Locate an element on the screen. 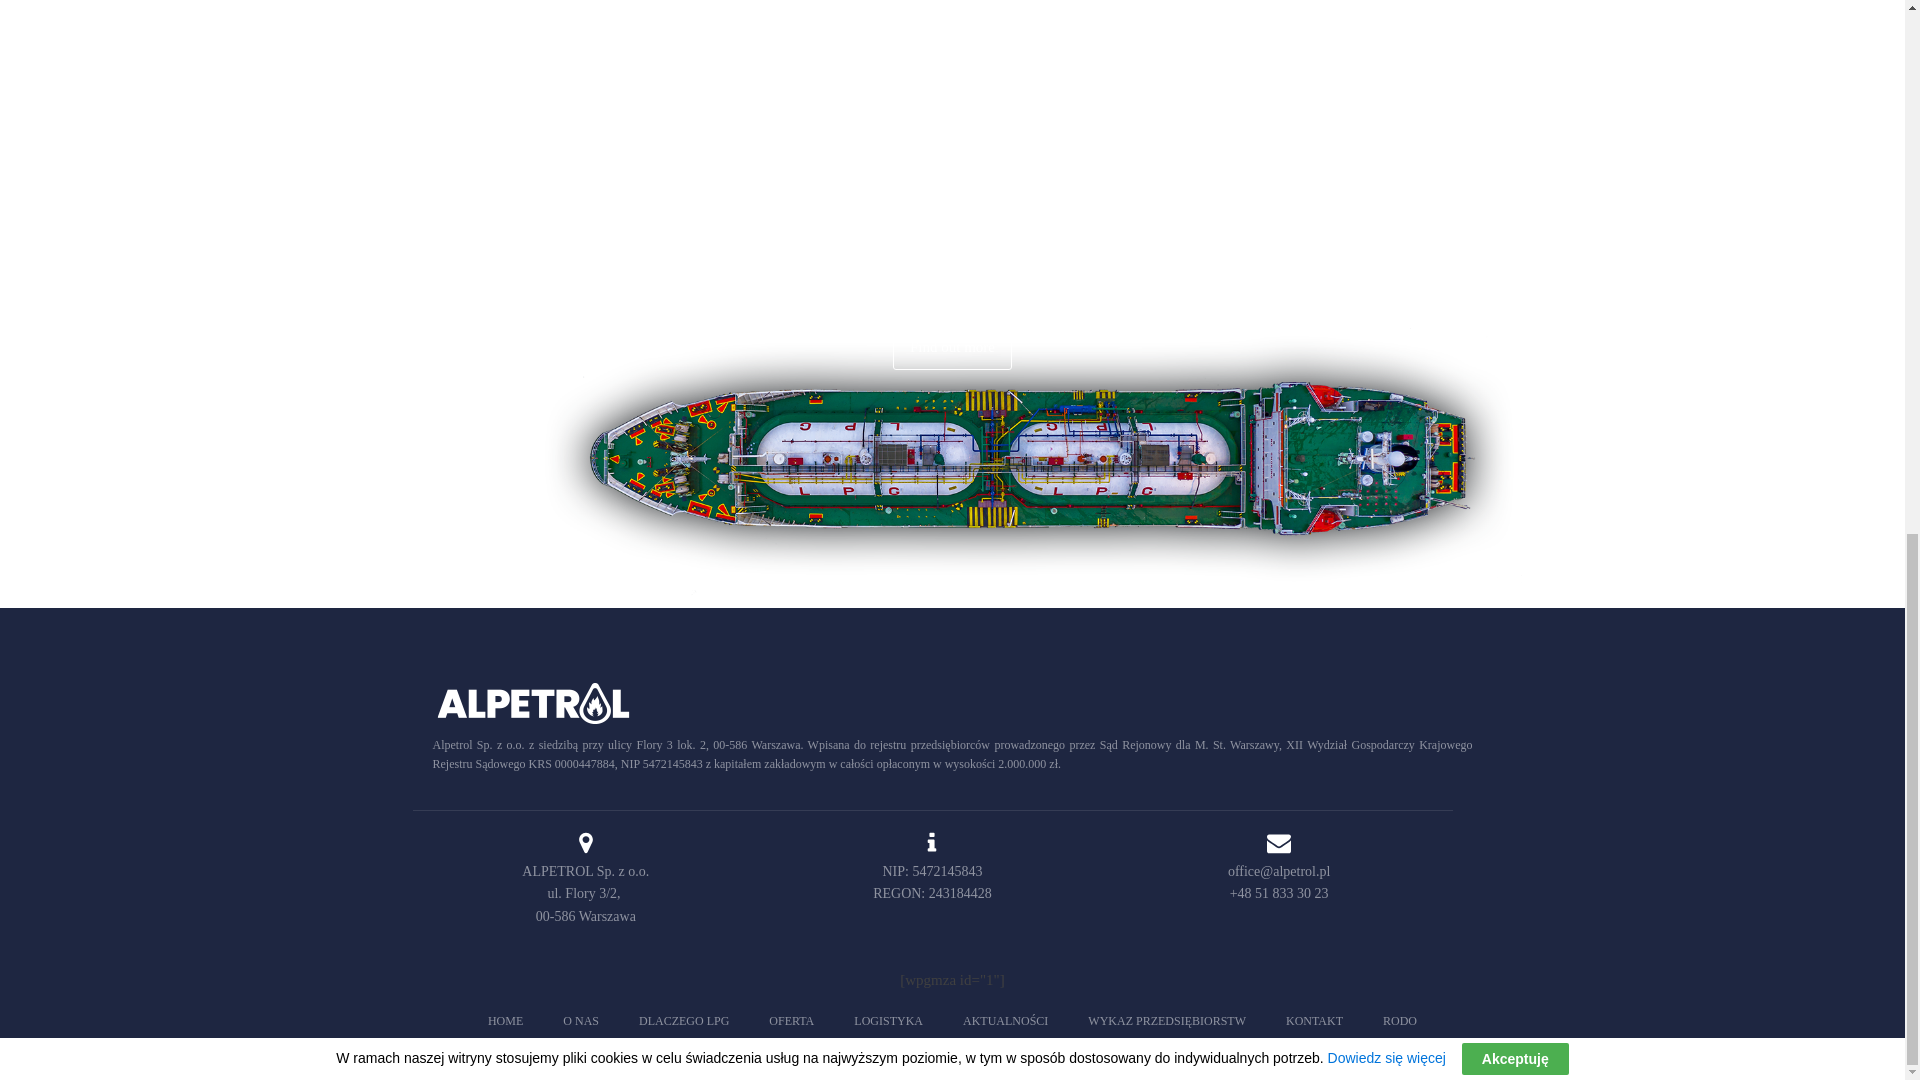 The height and width of the screenshot is (1080, 1920). LOGISTYKA is located at coordinates (888, 1021).